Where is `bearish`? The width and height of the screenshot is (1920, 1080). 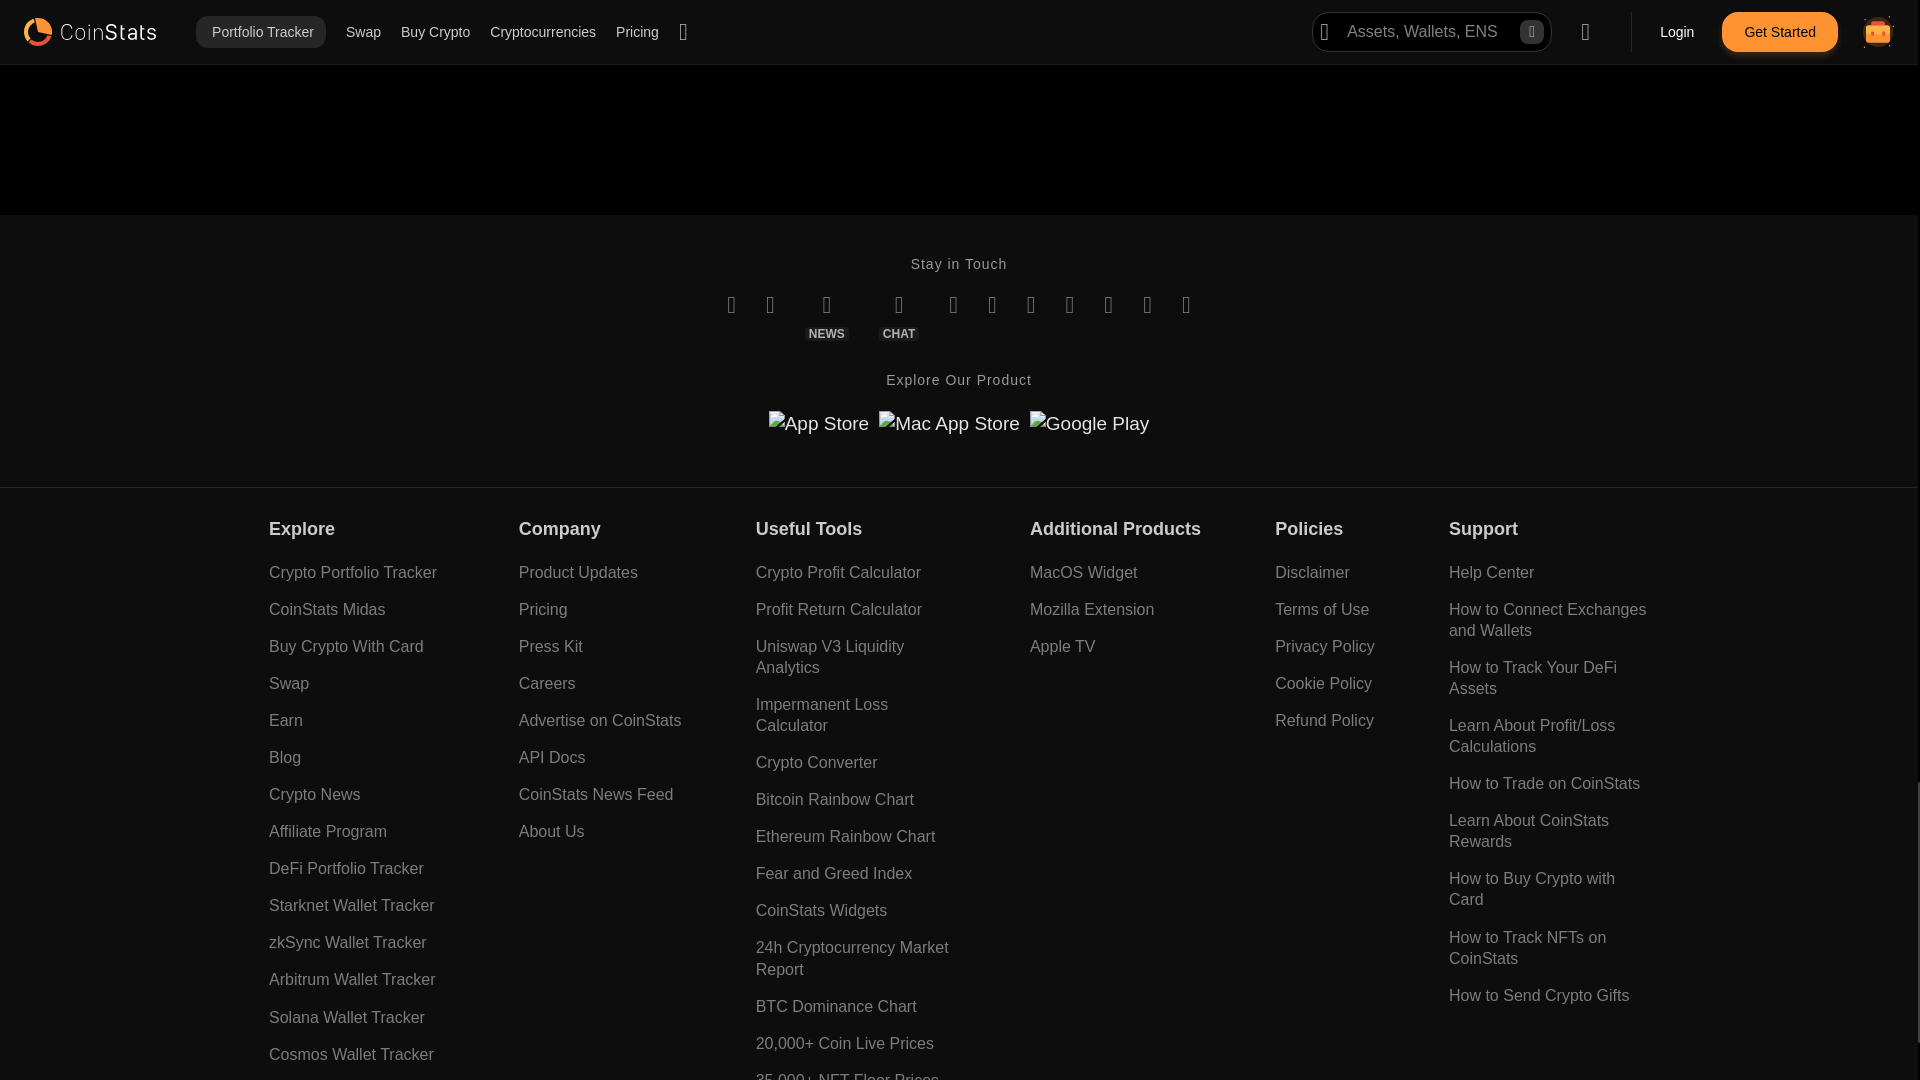
bearish is located at coordinates (535, 26).